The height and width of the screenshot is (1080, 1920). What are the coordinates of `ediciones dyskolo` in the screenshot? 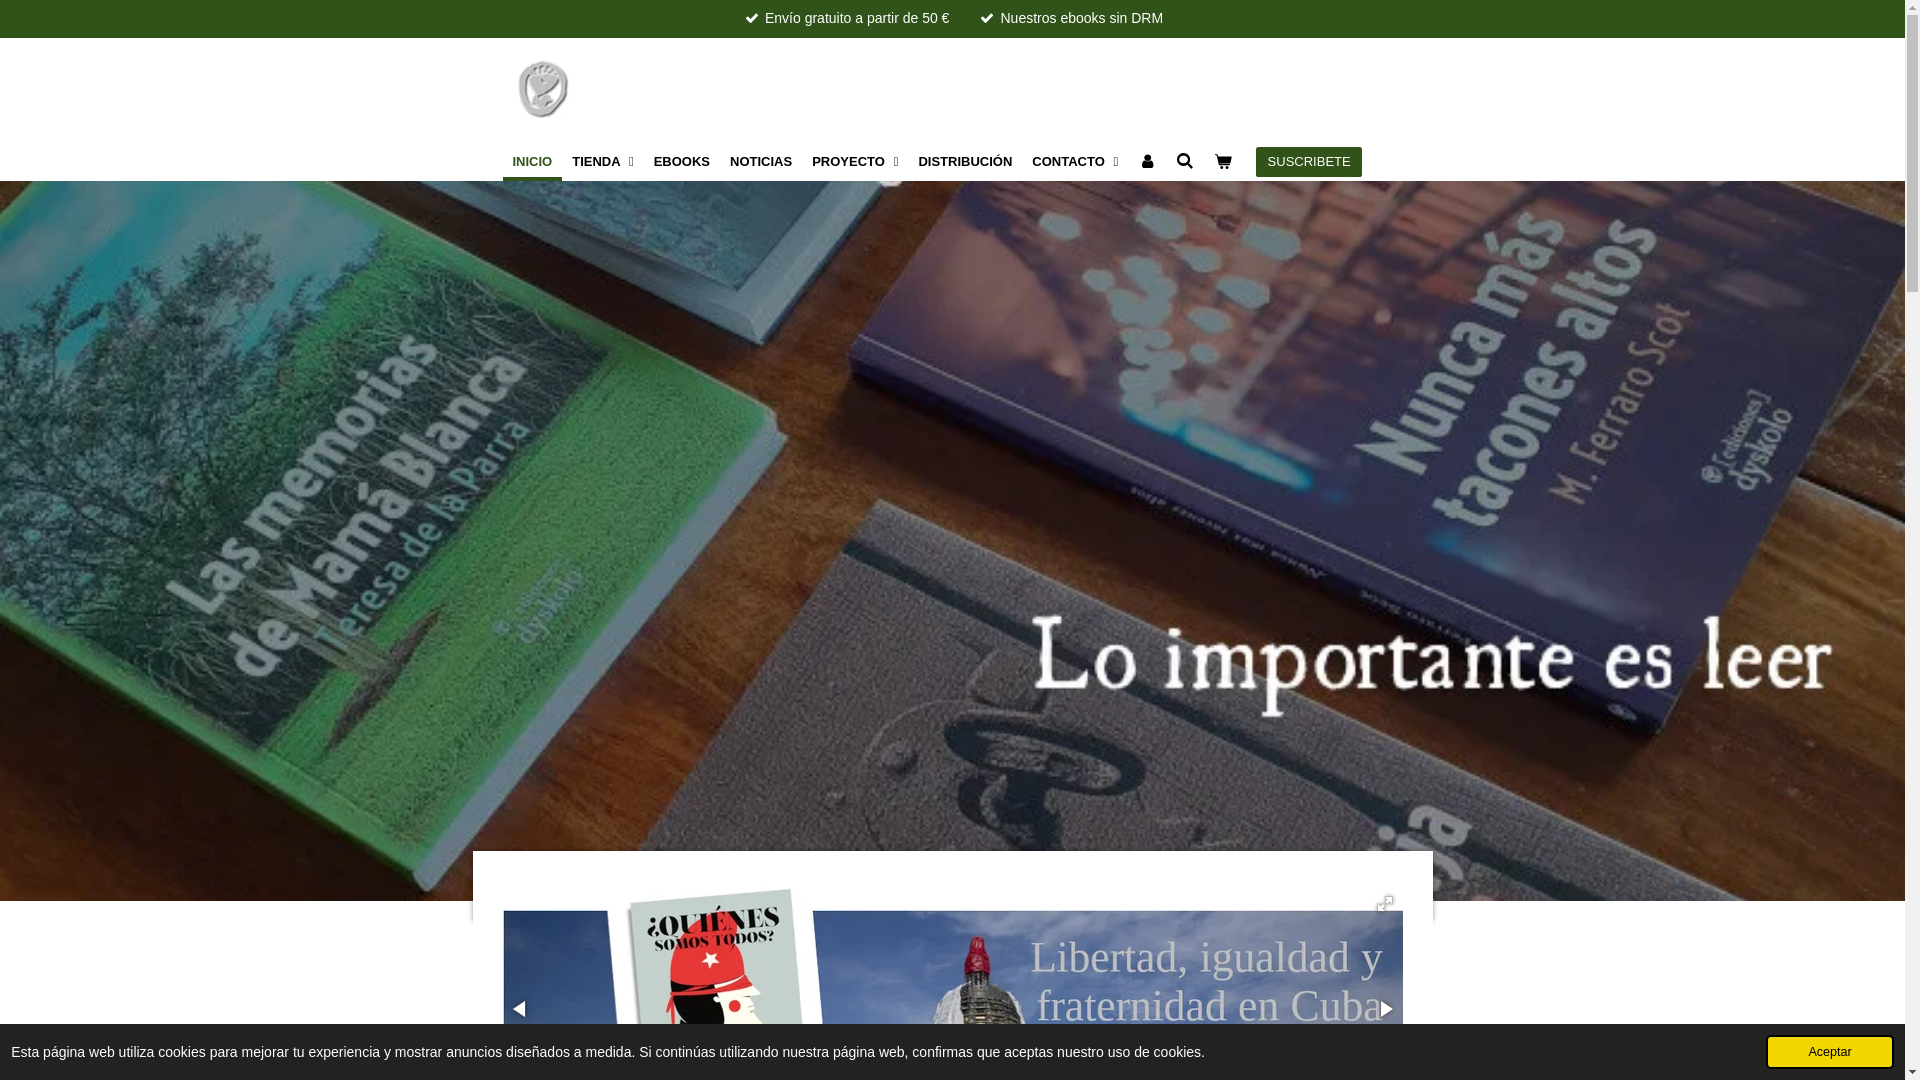 It's located at (540, 90).